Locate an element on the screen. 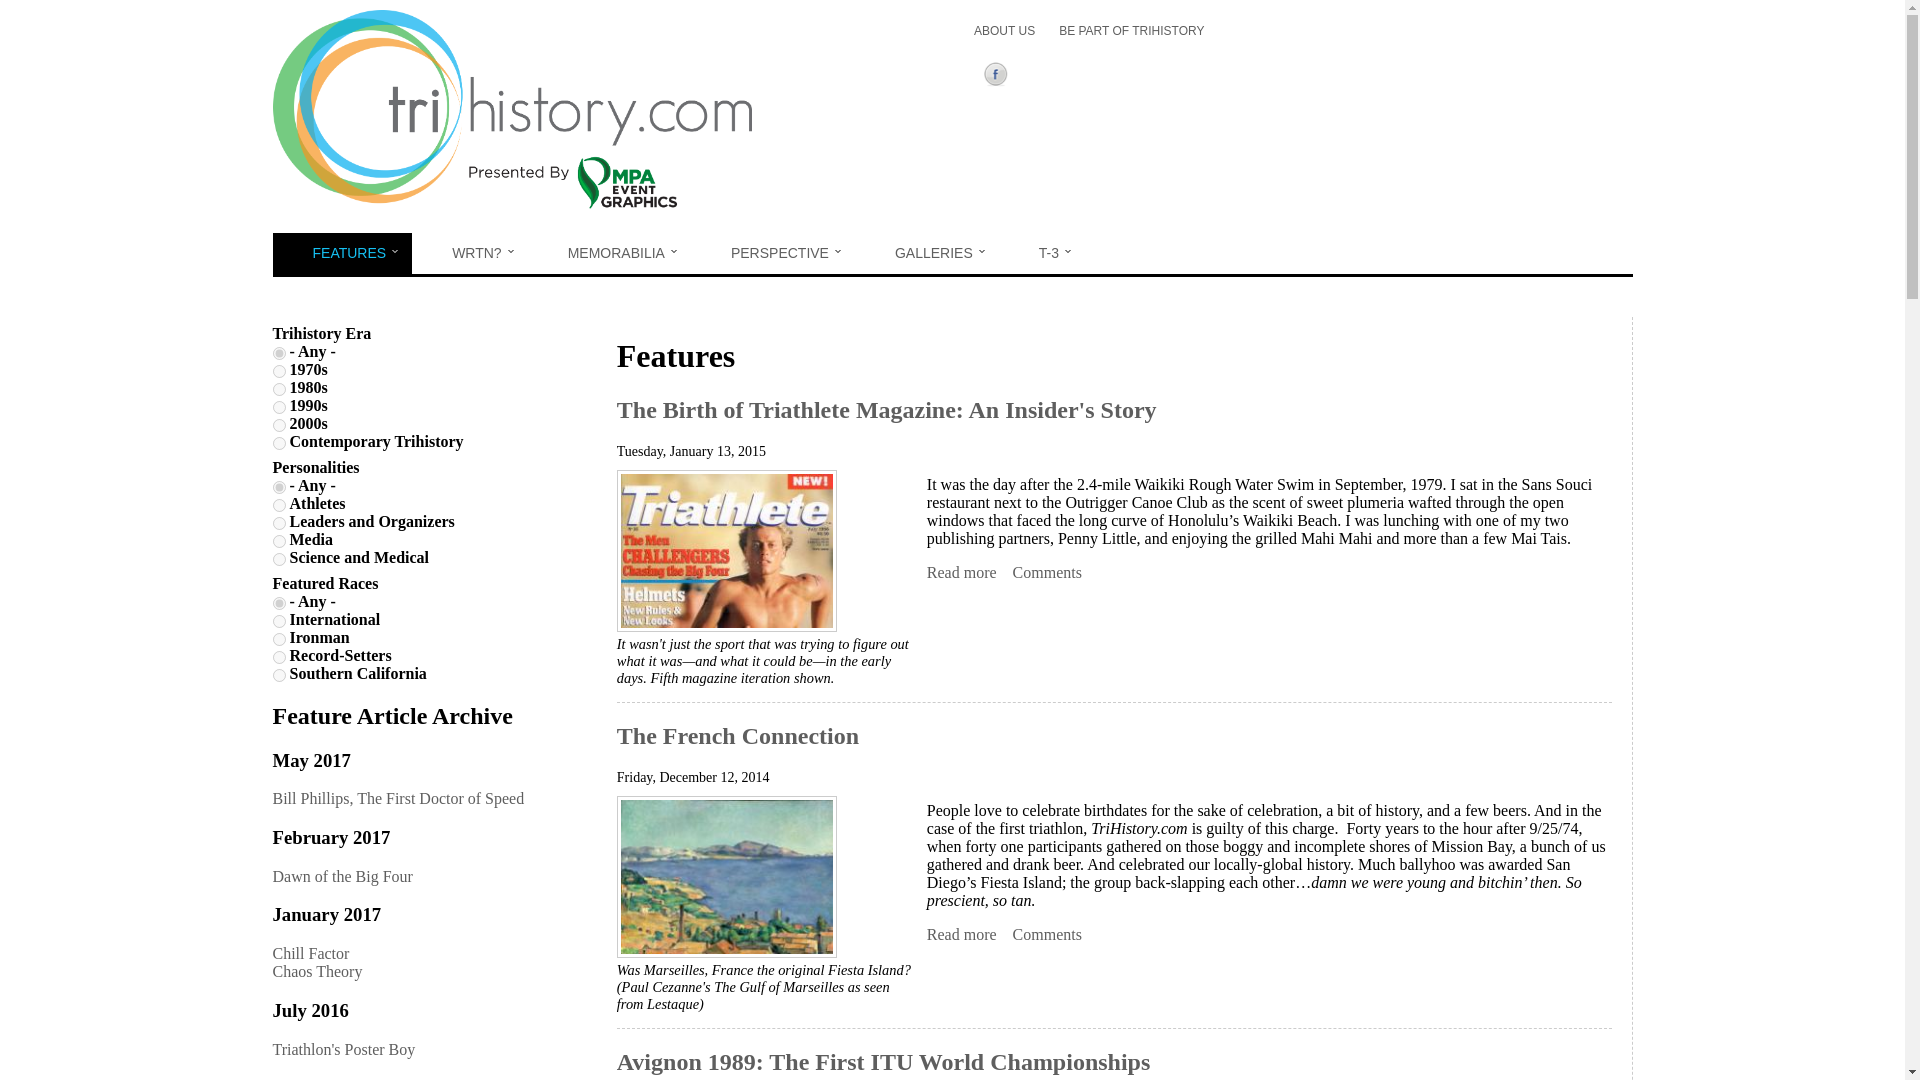  All is located at coordinates (278, 352).